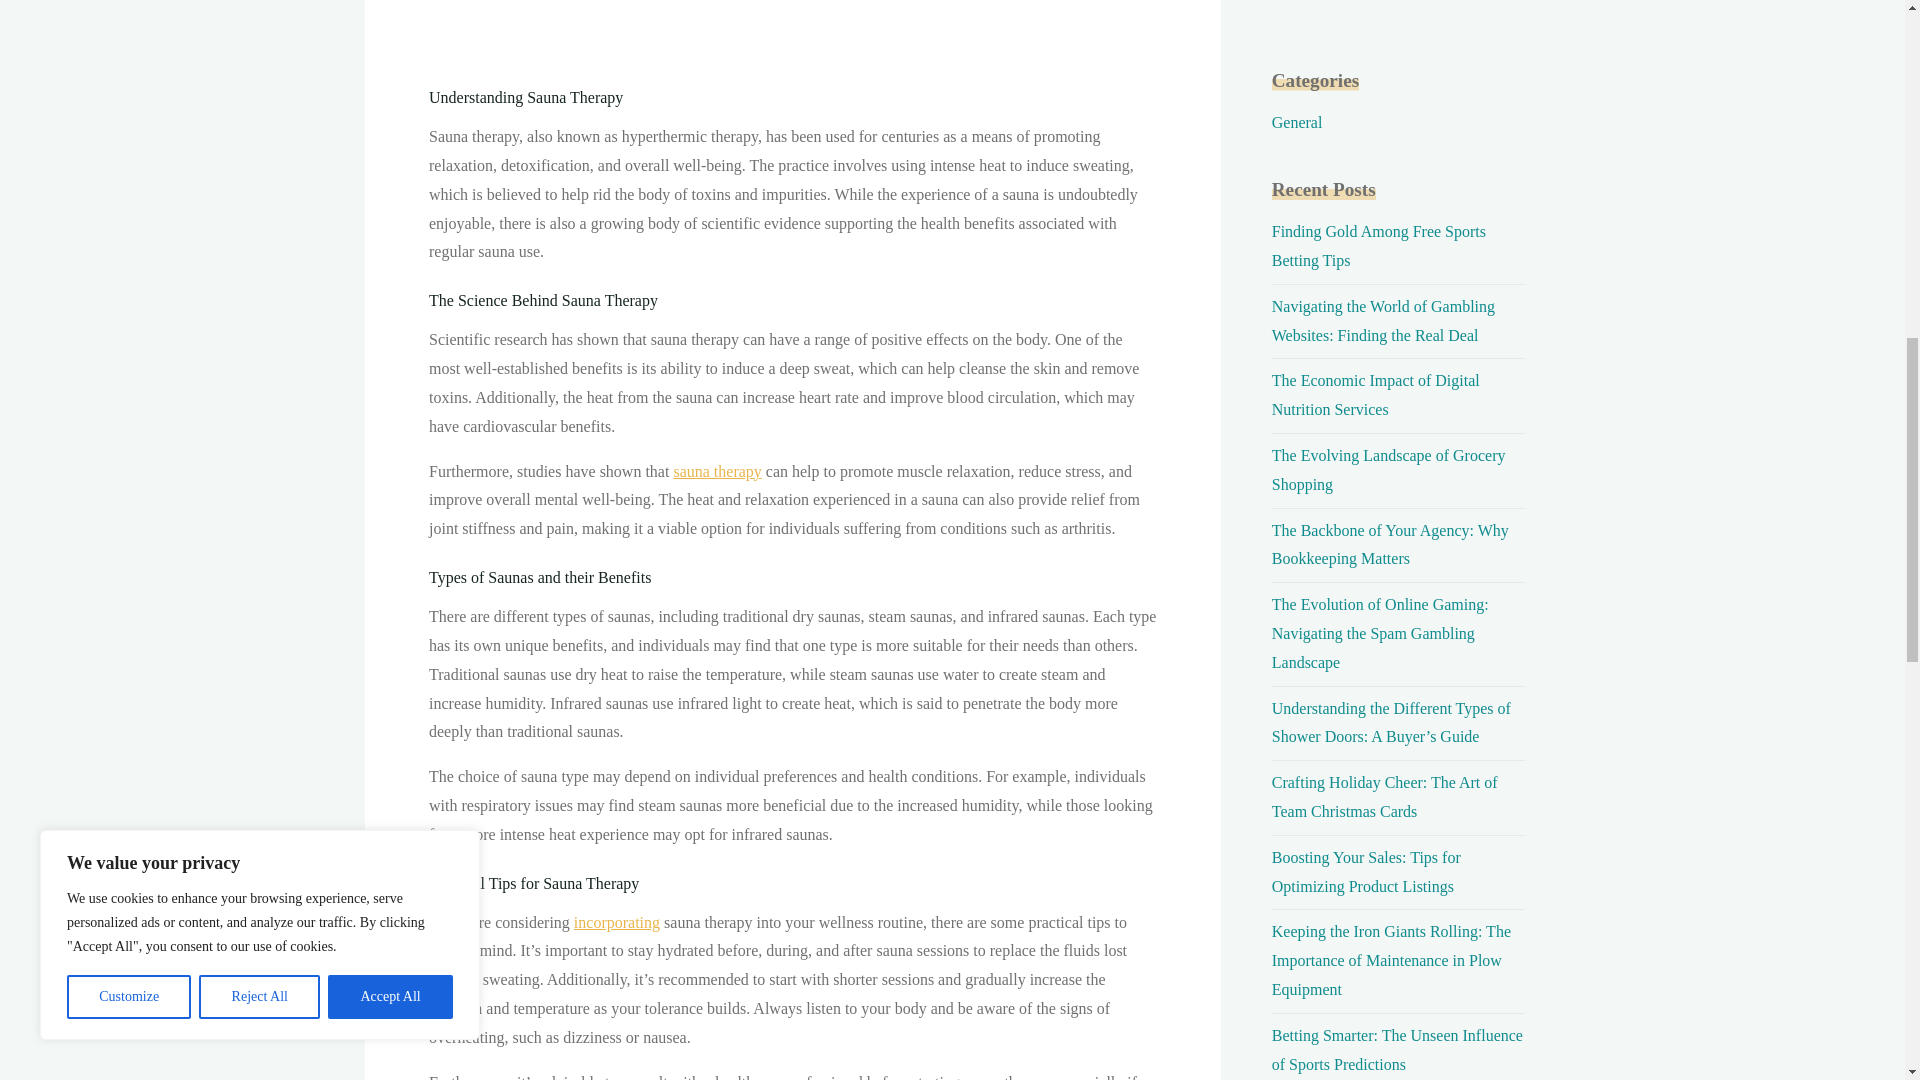  I want to click on The Evolving Landscape of Grocery Shopping, so click(1388, 470).